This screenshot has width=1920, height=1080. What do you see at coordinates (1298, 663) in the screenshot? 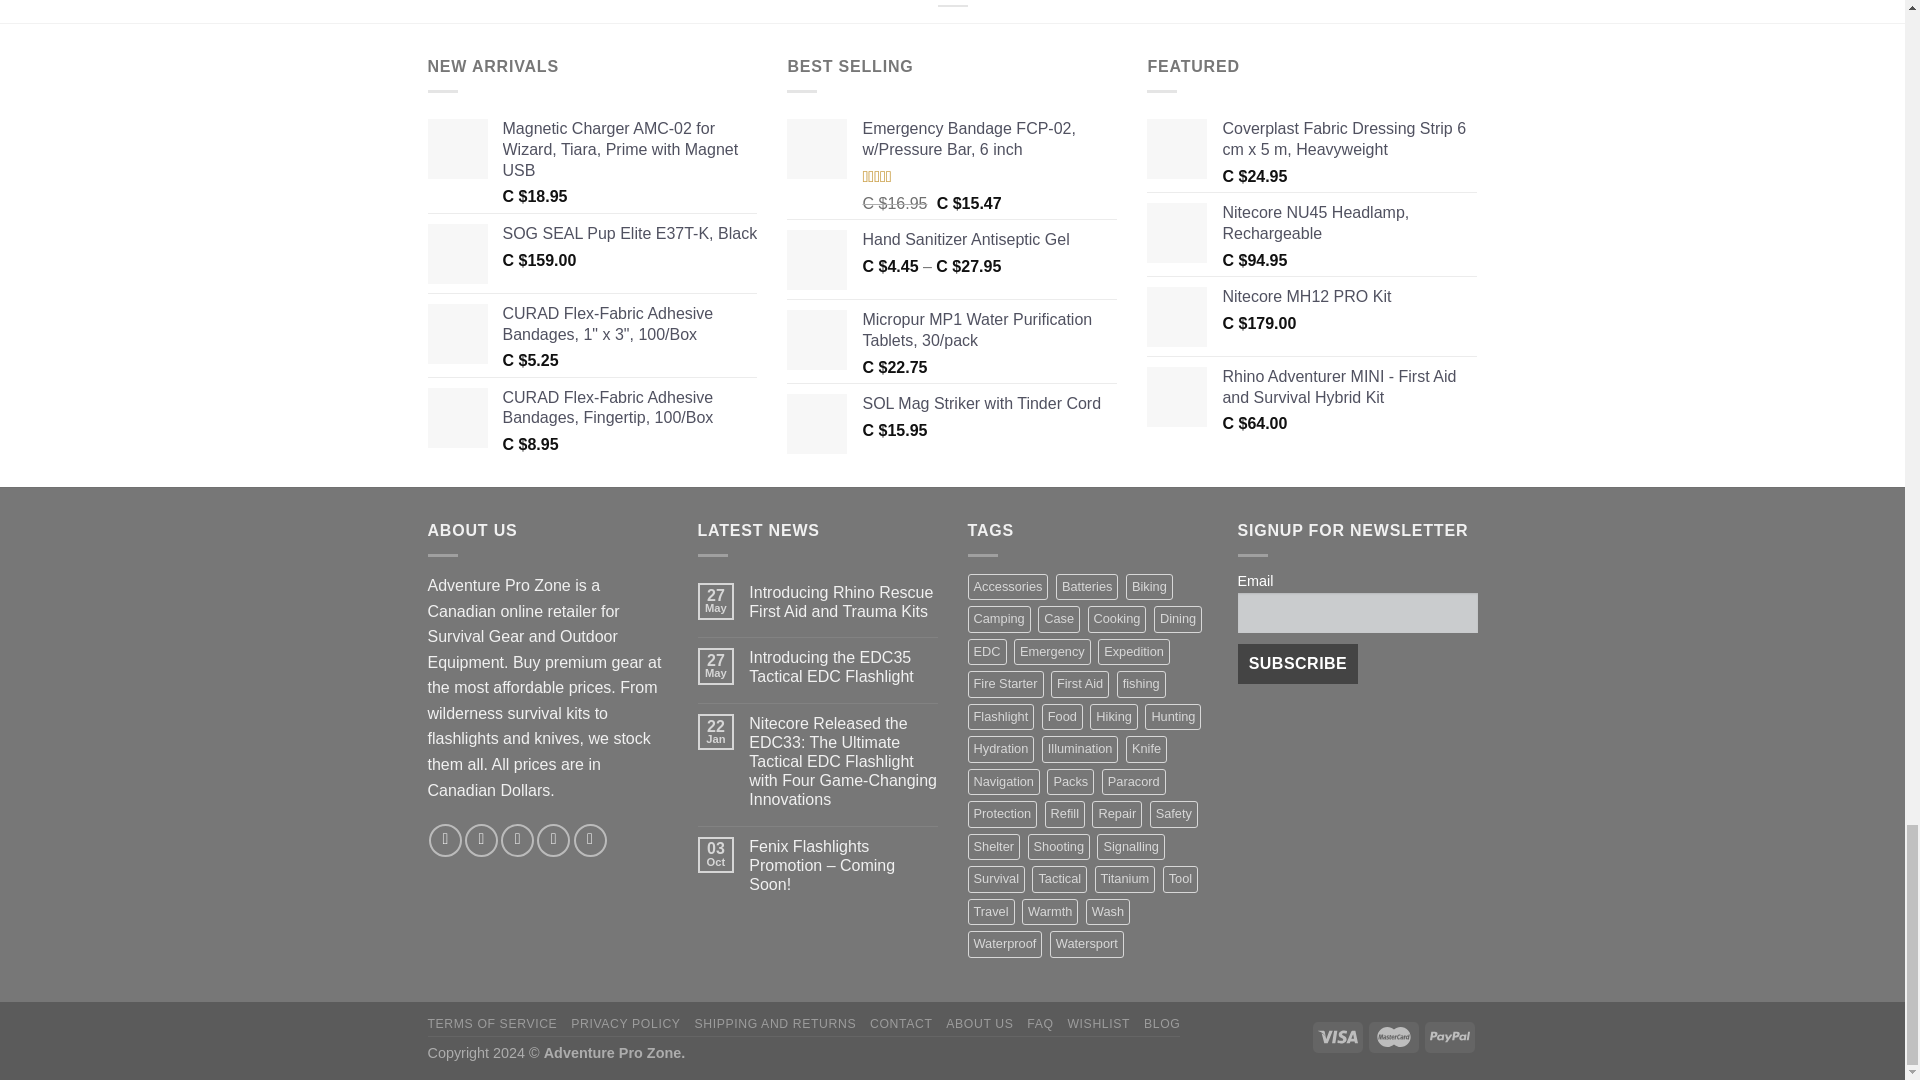
I see `Subscribe` at bounding box center [1298, 663].